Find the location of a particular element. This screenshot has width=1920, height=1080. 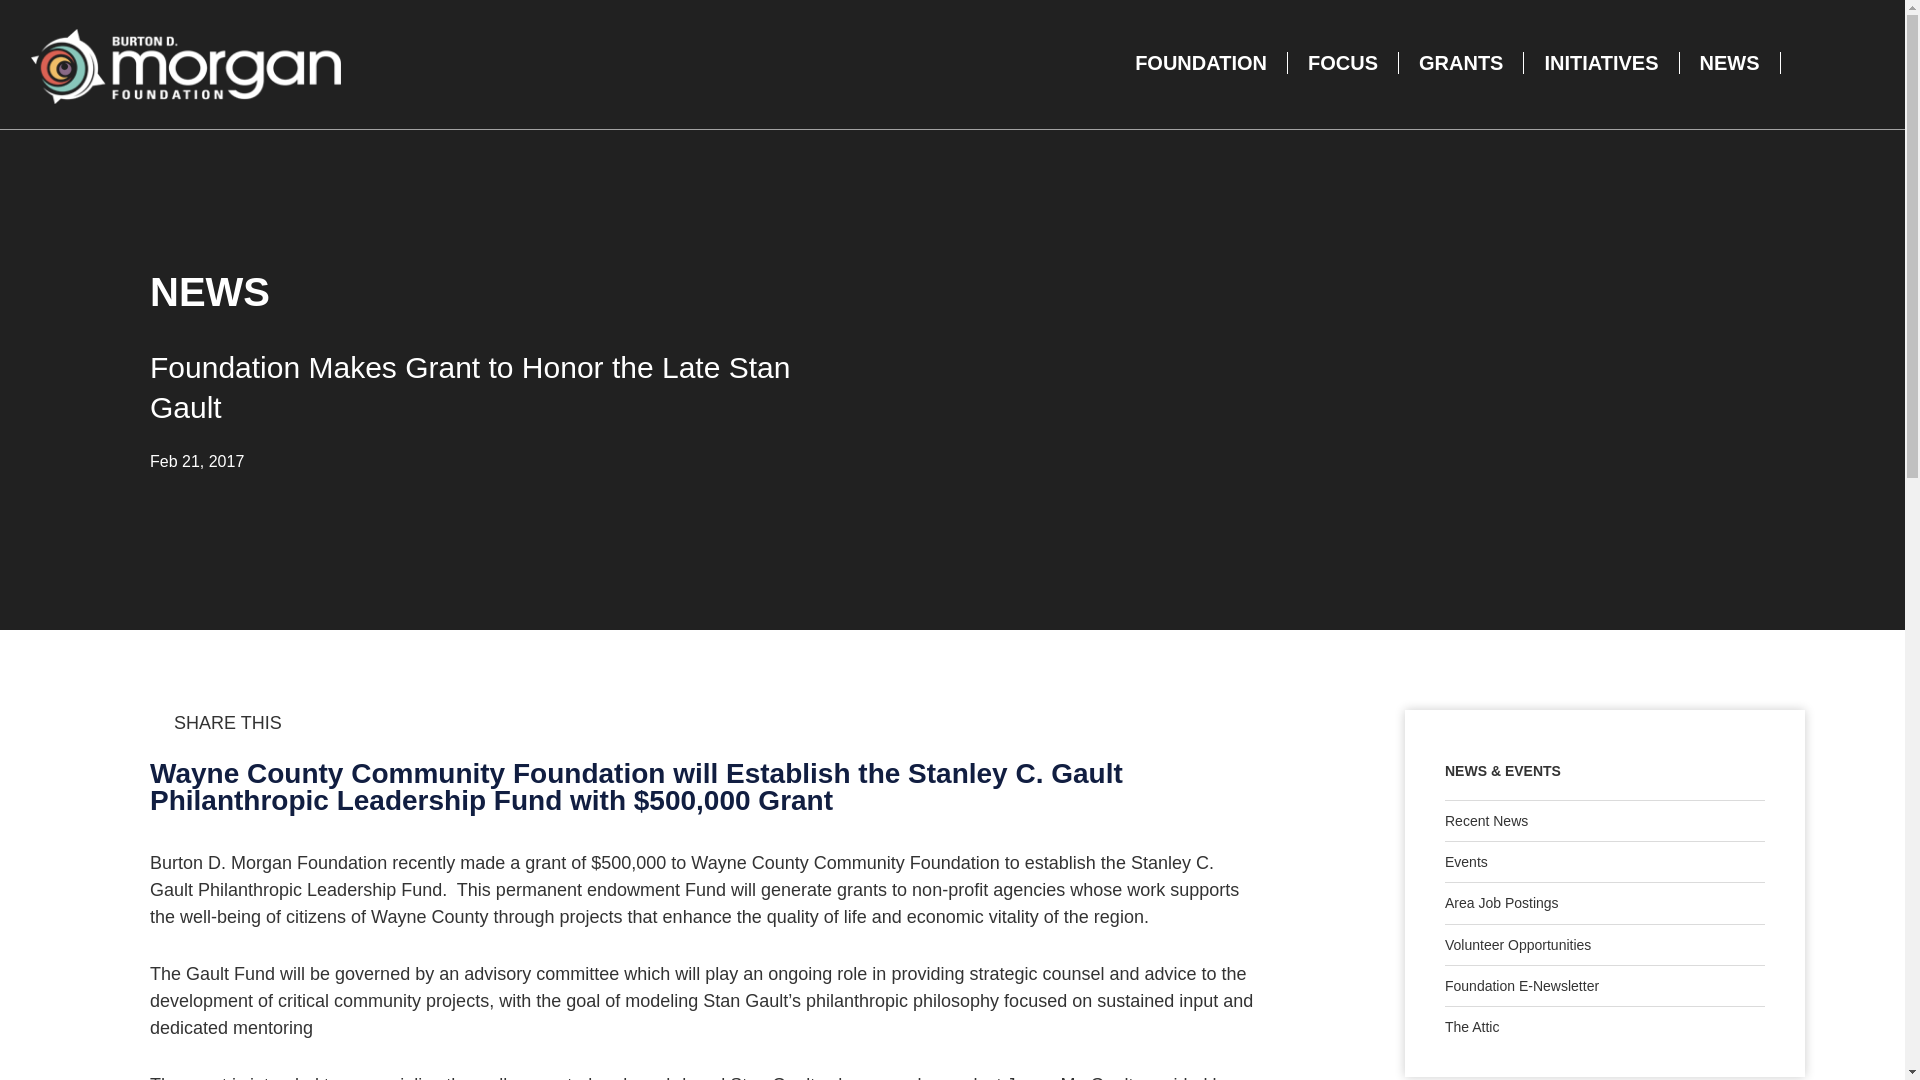

Area Job Postings is located at coordinates (1604, 903).